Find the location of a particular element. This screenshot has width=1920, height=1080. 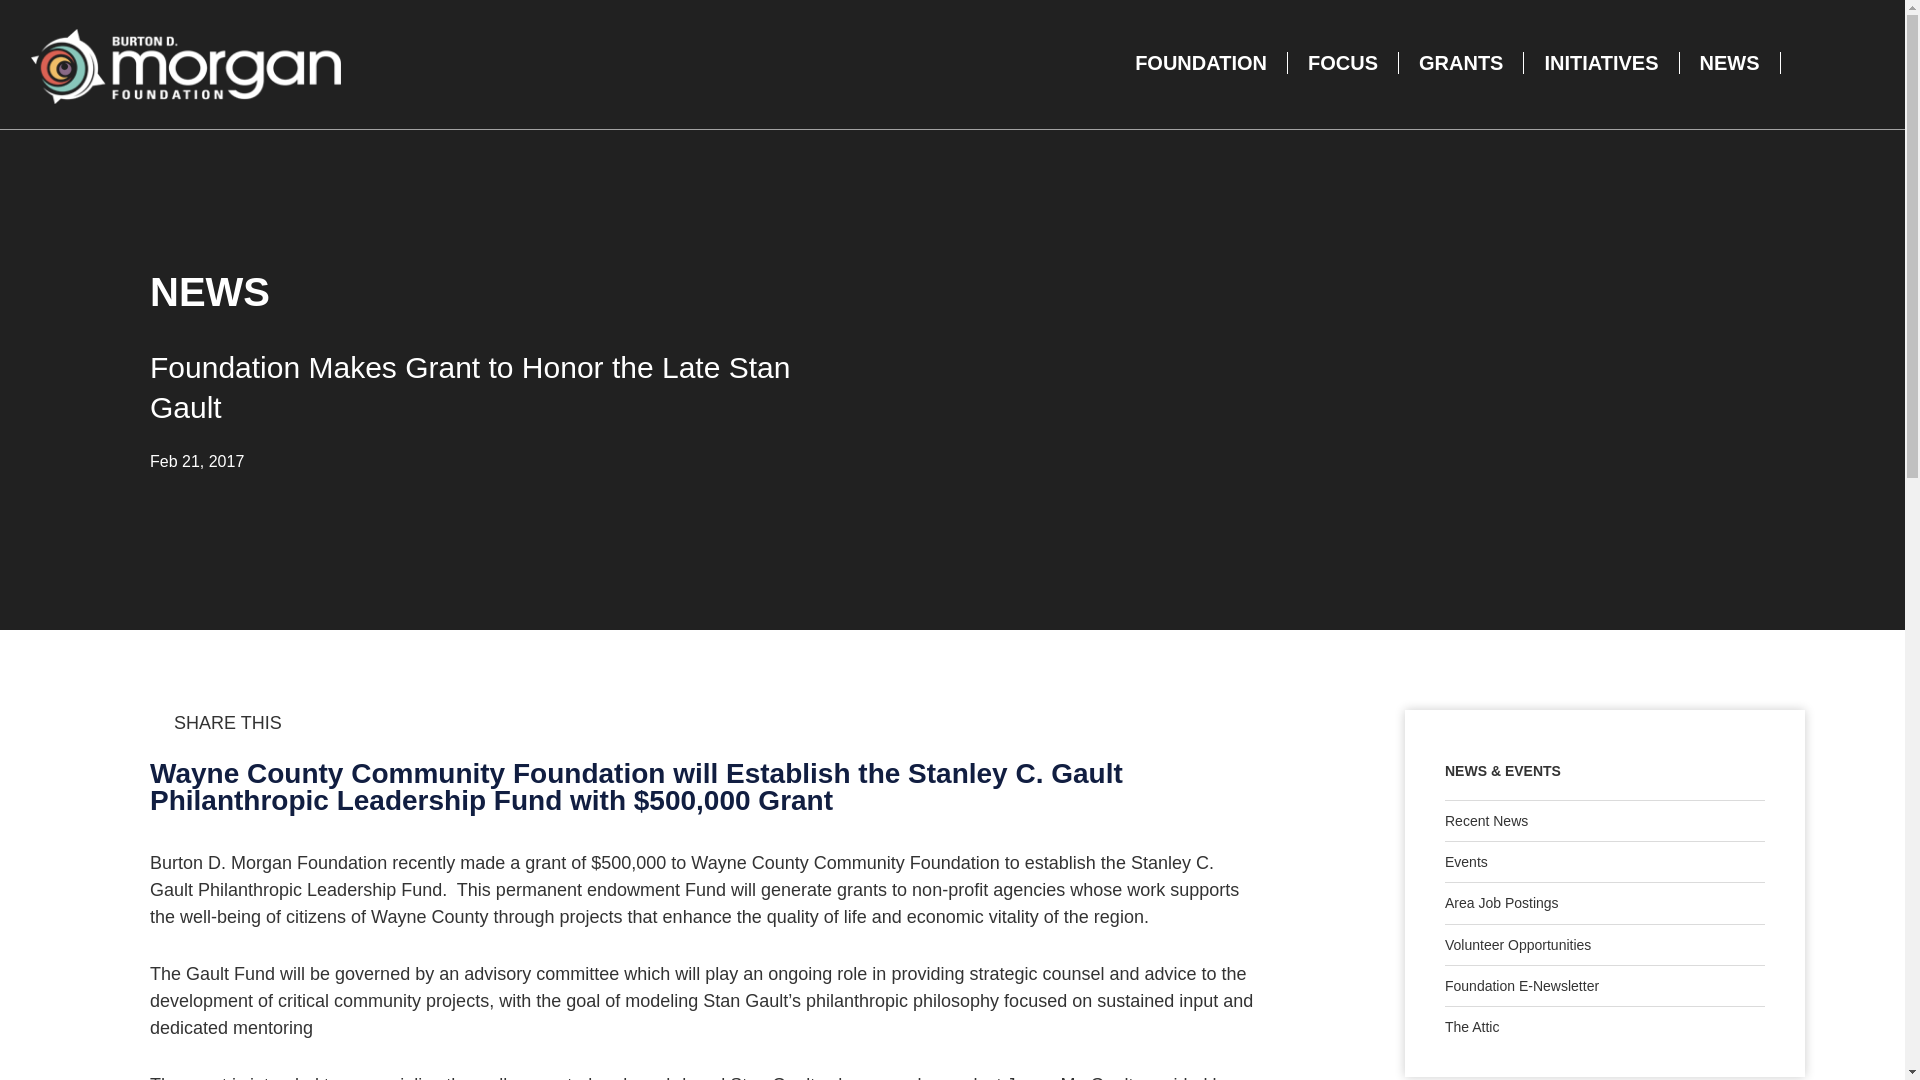

Area Job Postings is located at coordinates (1604, 903).